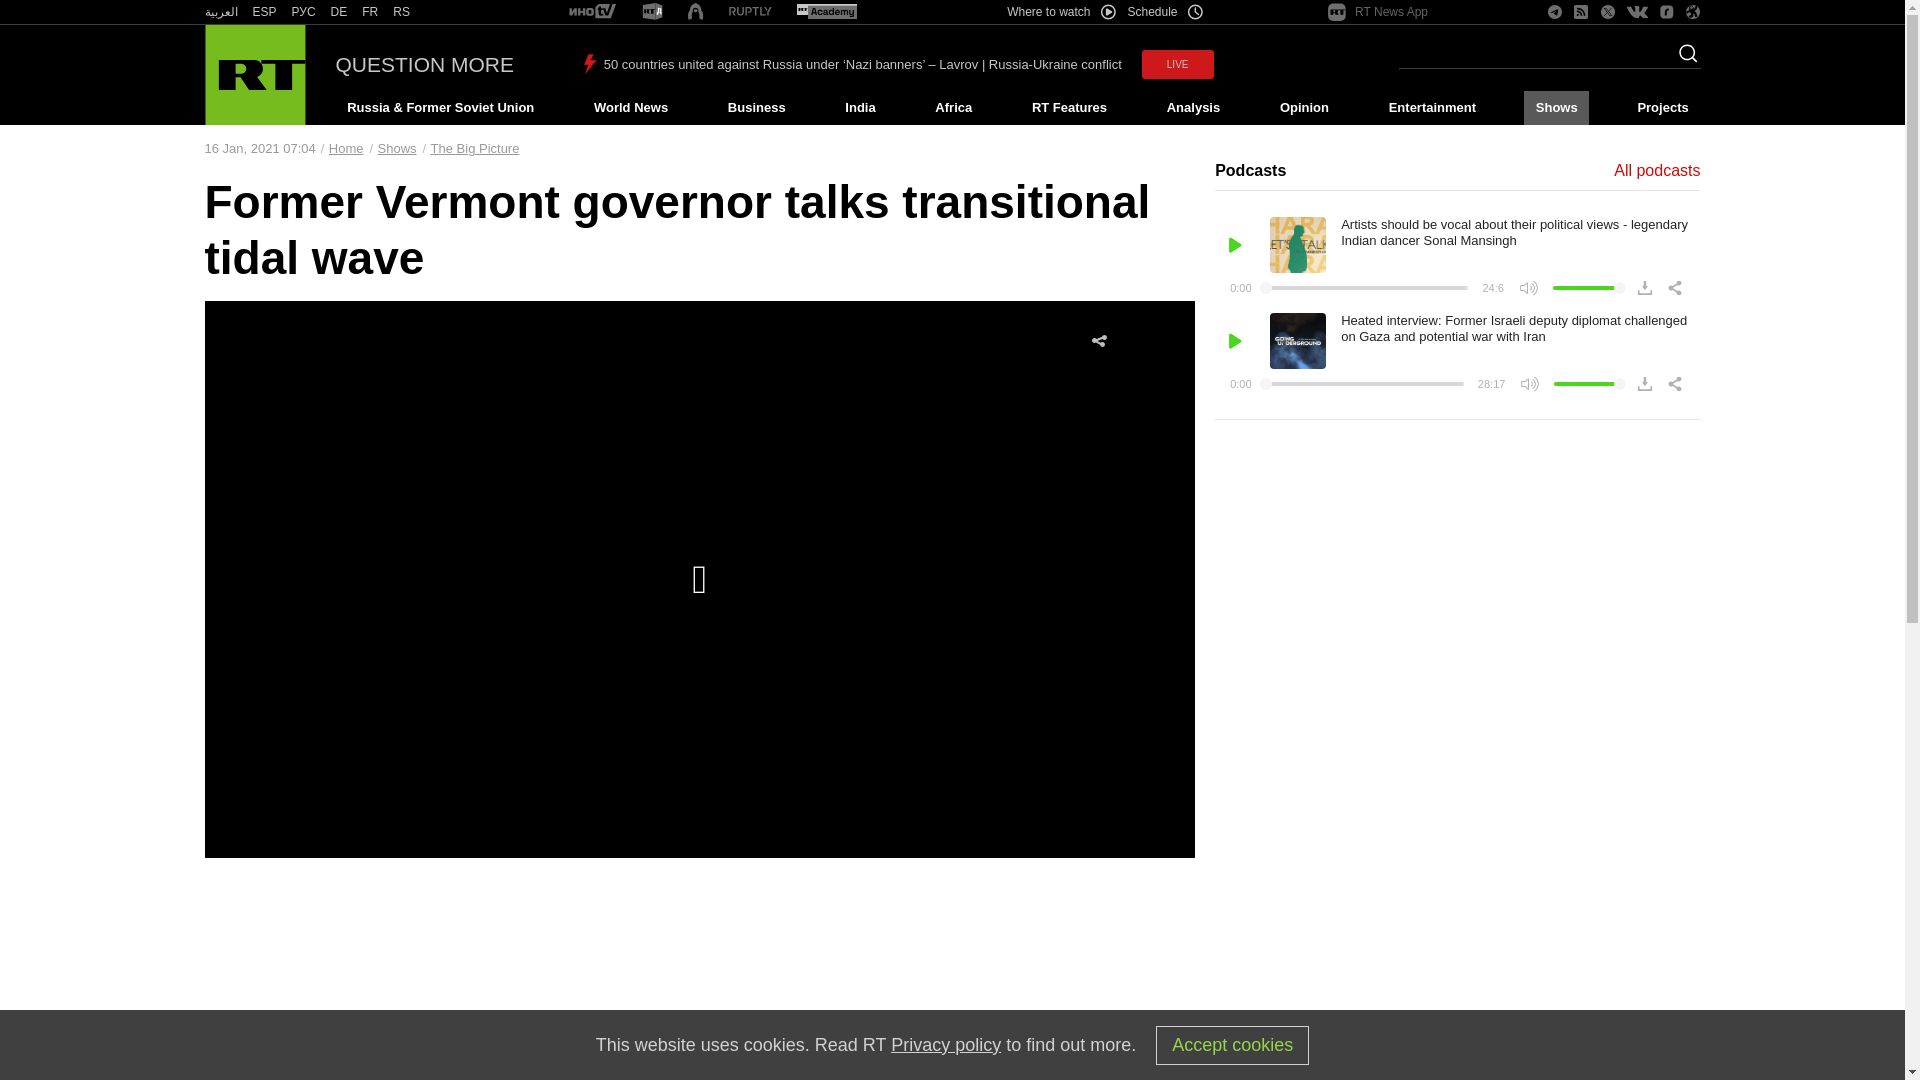 The image size is (1920, 1080). I want to click on Analysis, so click(1194, 108).